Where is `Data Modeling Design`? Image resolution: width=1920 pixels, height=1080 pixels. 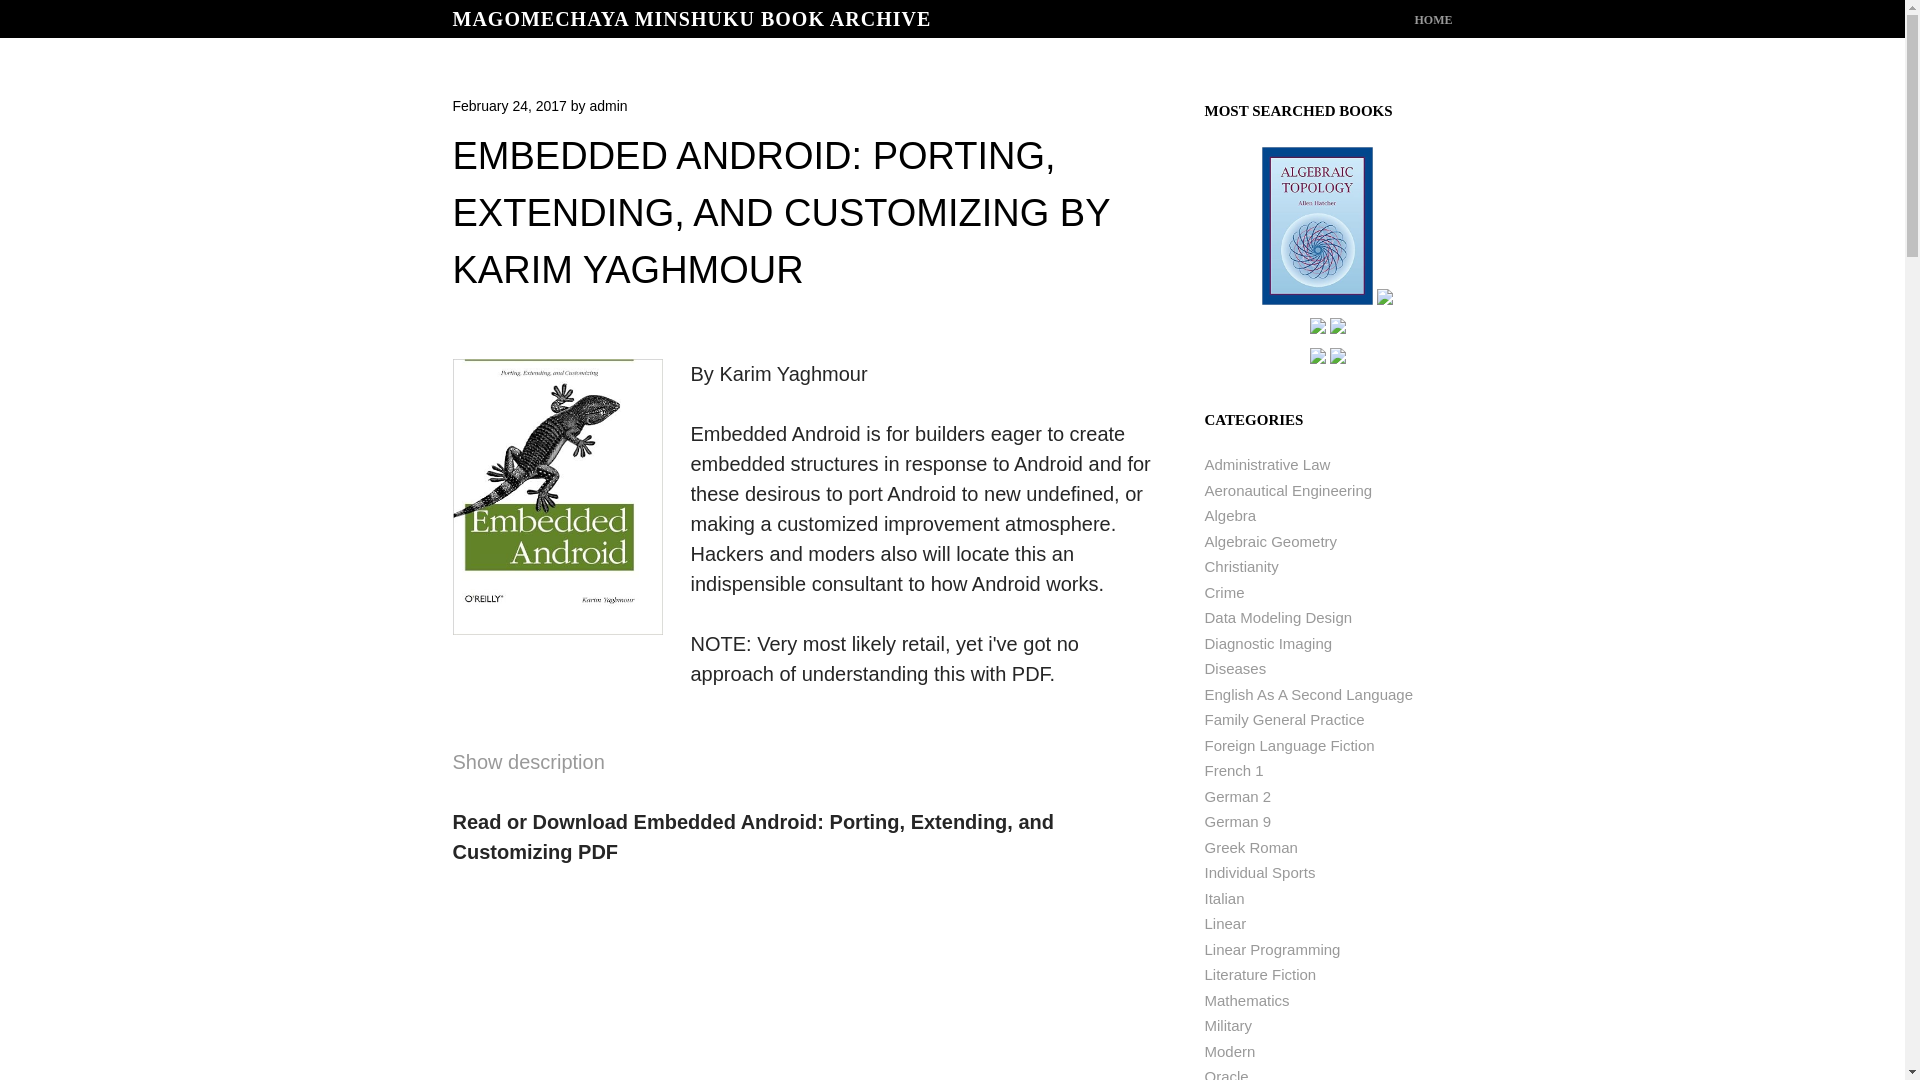 Data Modeling Design is located at coordinates (1277, 618).